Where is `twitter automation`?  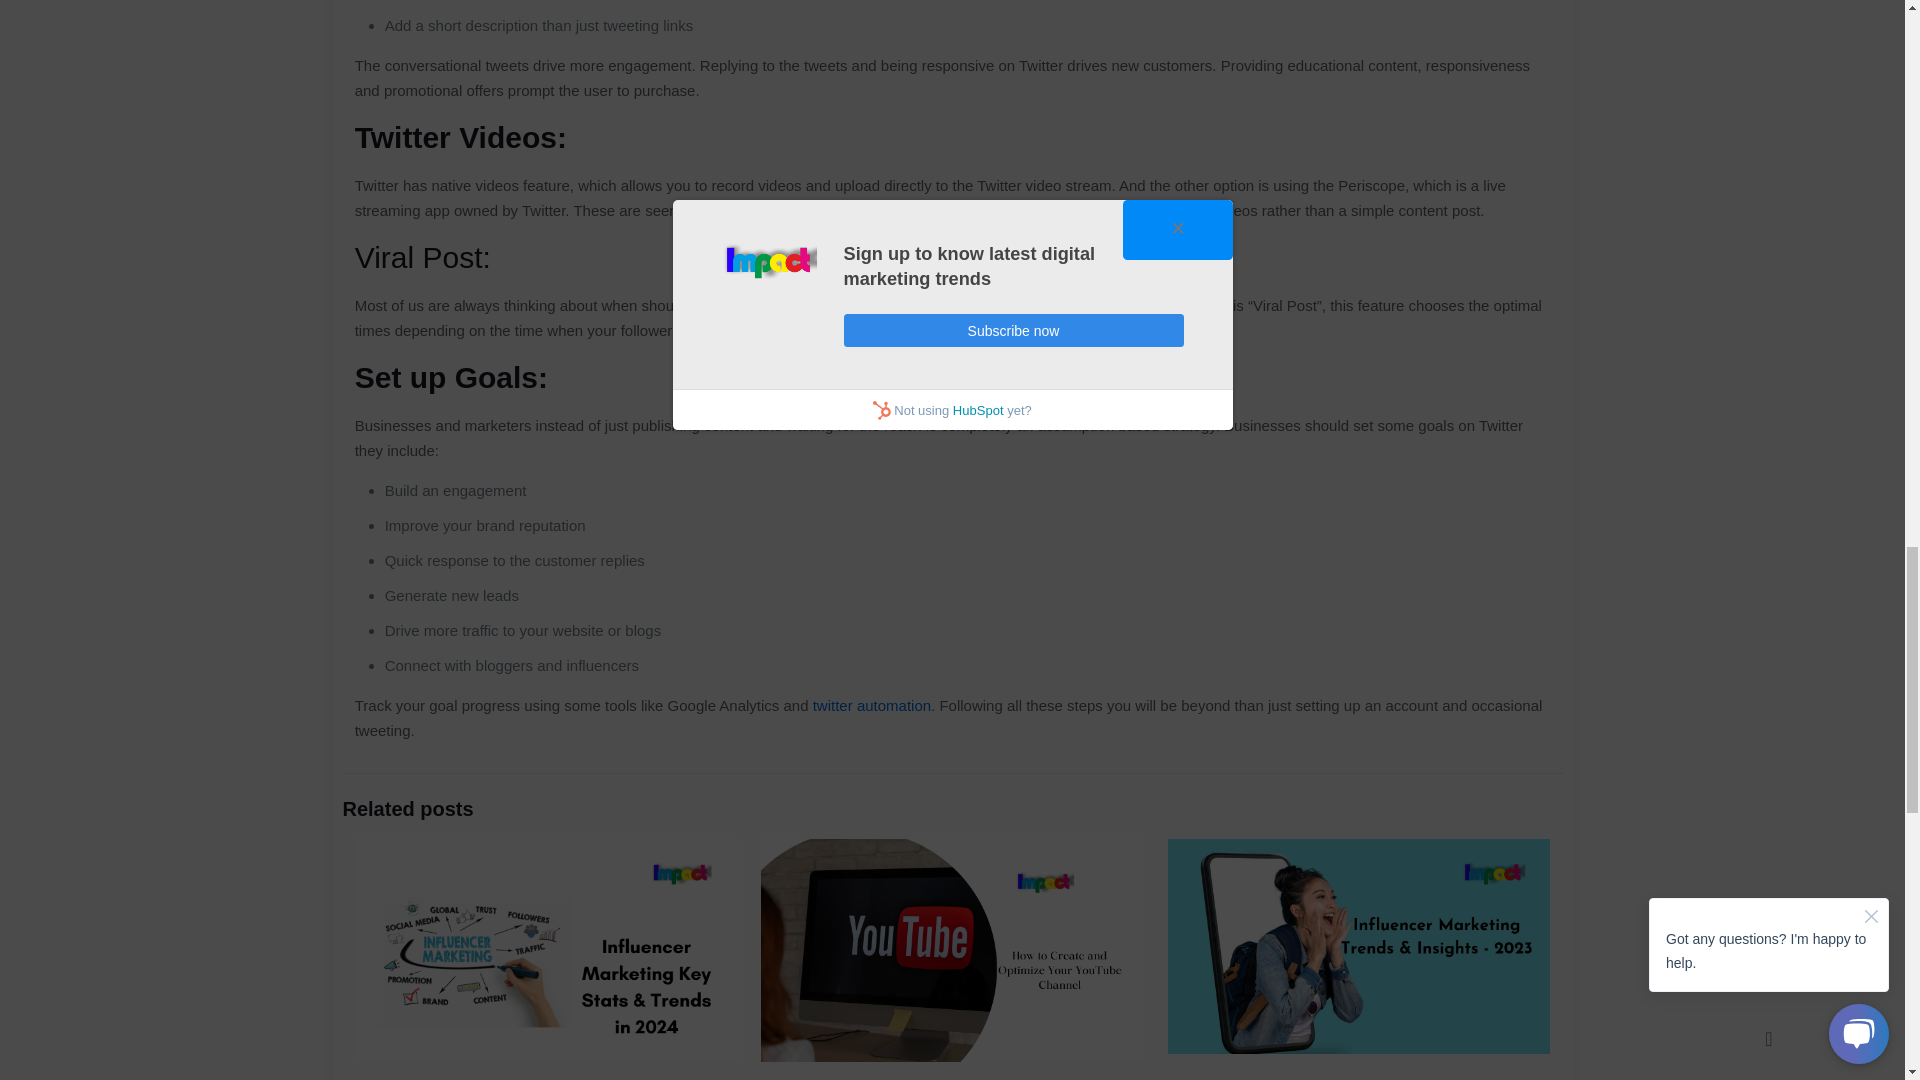 twitter automation is located at coordinates (872, 704).